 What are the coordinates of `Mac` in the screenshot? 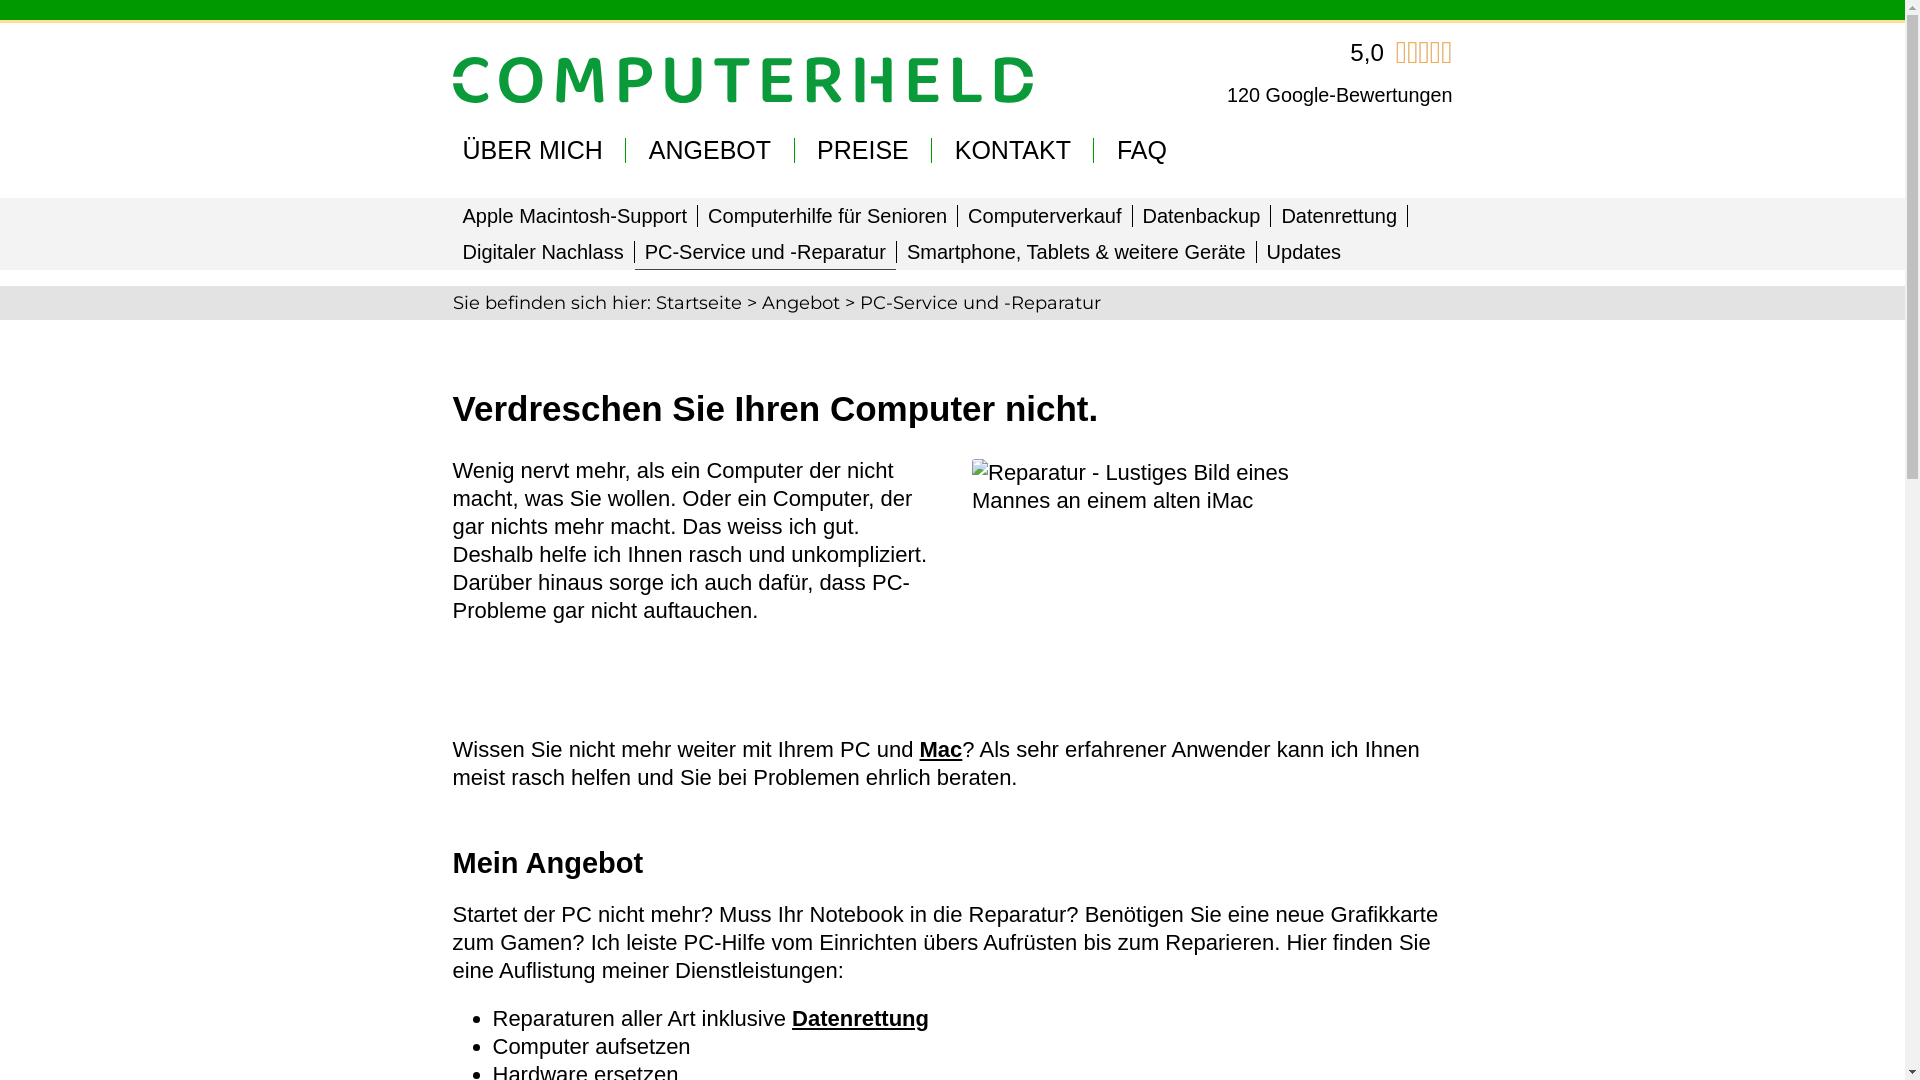 It's located at (942, 750).